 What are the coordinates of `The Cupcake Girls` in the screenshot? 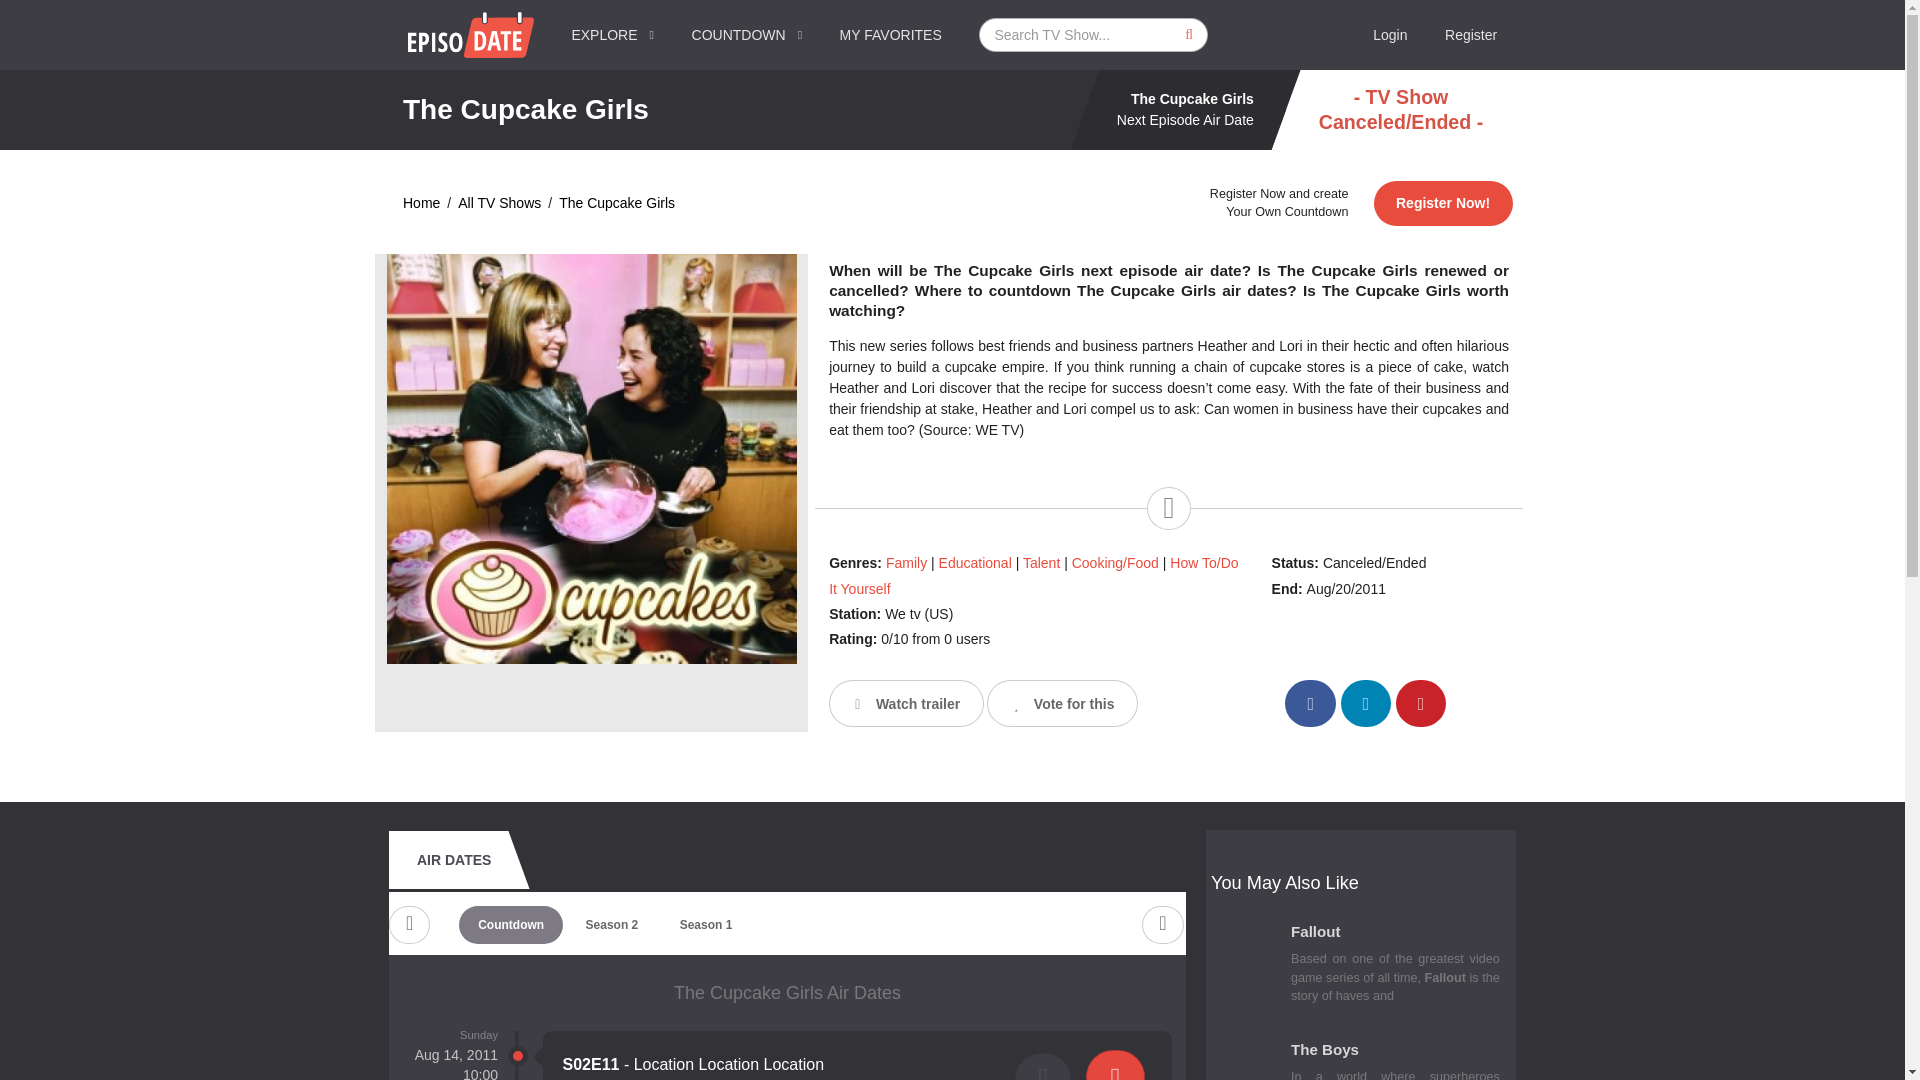 It's located at (616, 203).